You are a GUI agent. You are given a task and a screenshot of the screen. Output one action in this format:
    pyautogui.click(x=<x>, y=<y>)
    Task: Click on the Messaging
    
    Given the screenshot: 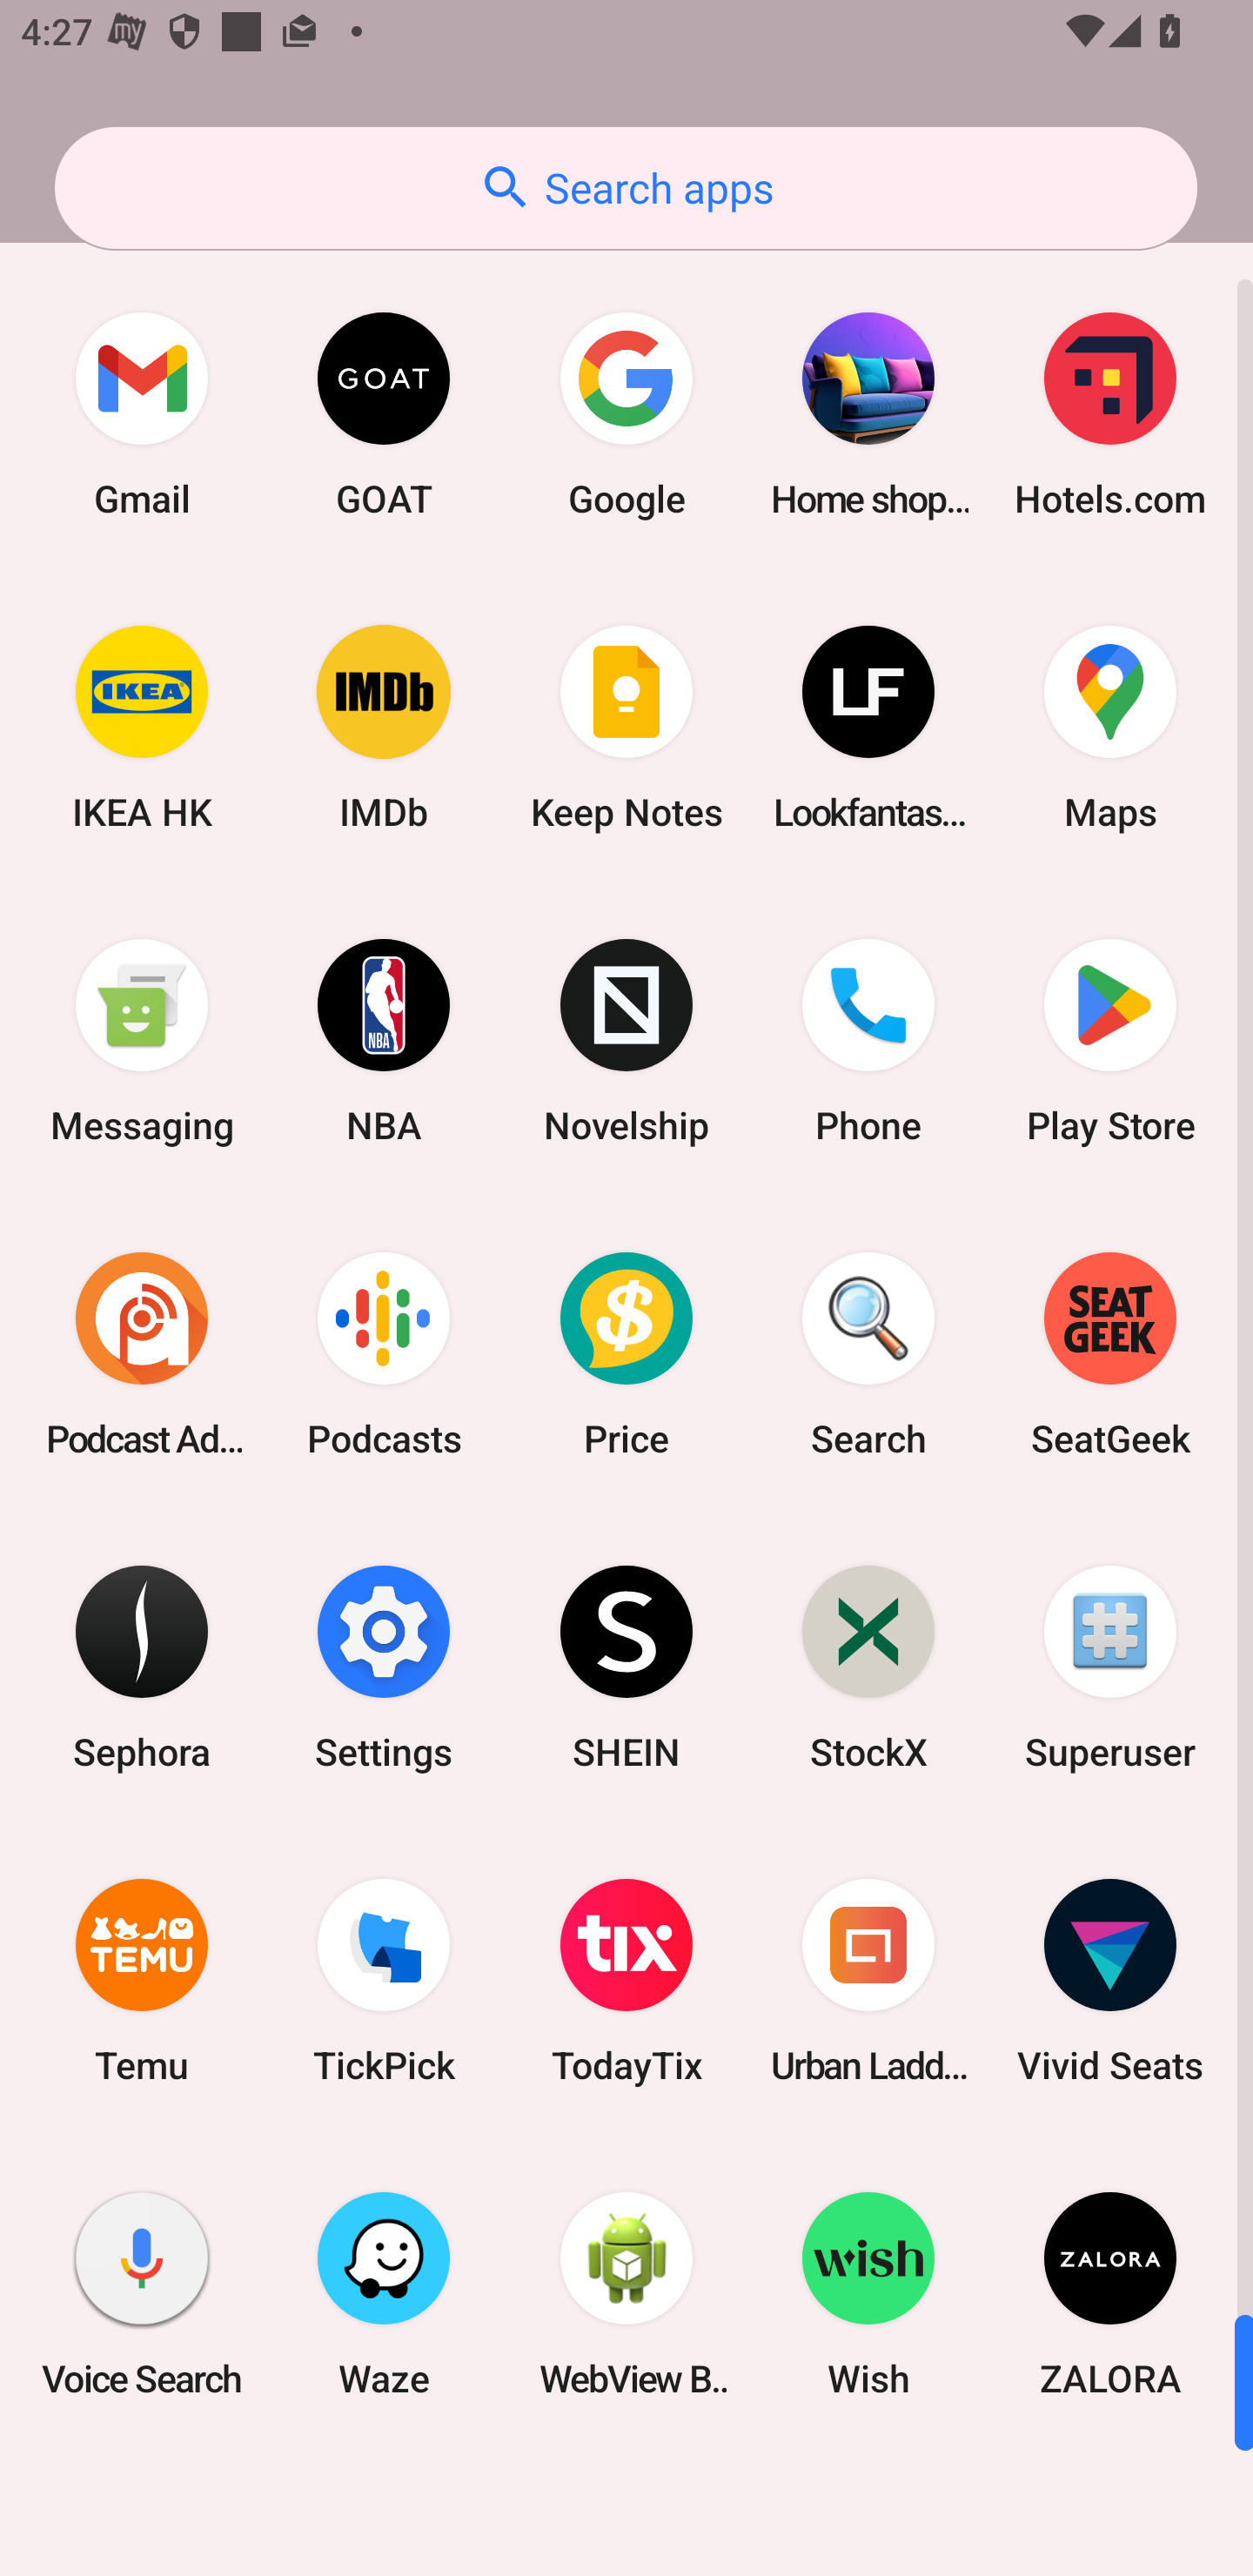 What is the action you would take?
    pyautogui.click(x=142, y=1041)
    